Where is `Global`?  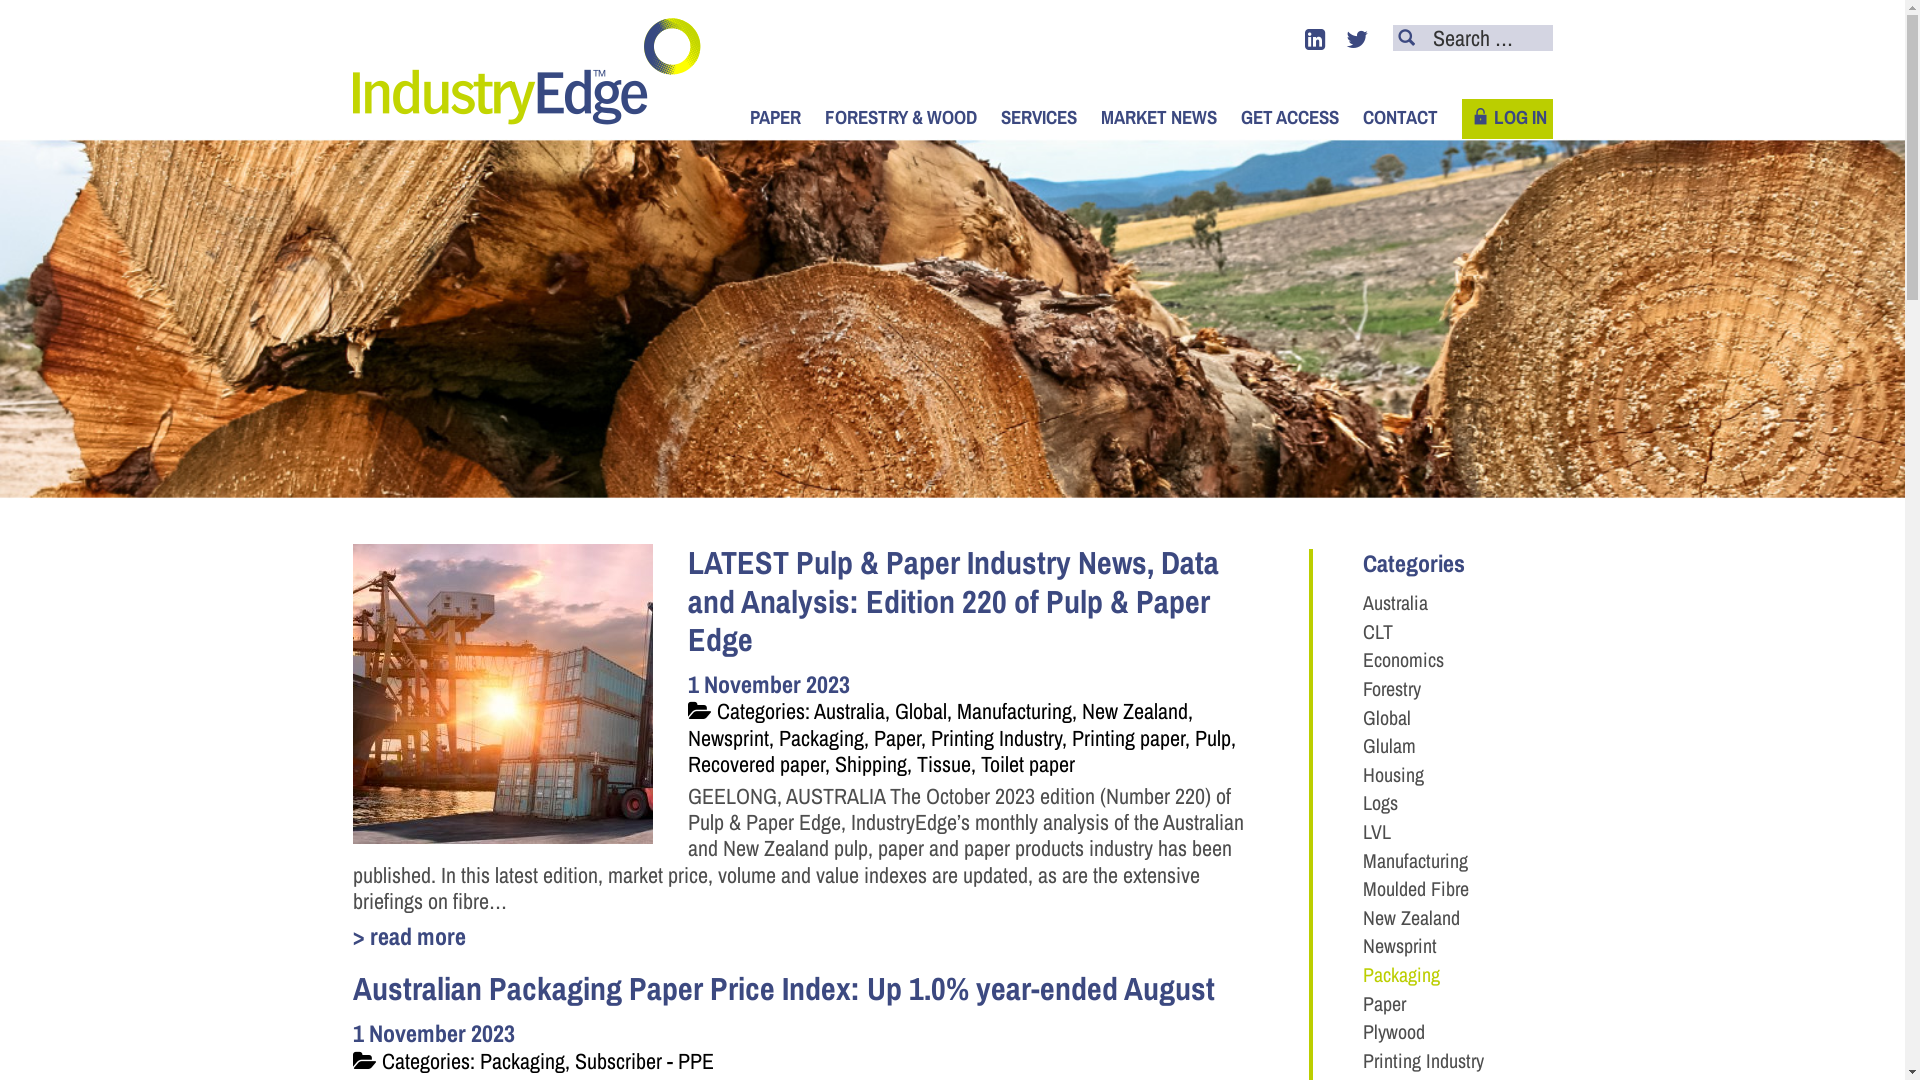
Global is located at coordinates (1386, 718).